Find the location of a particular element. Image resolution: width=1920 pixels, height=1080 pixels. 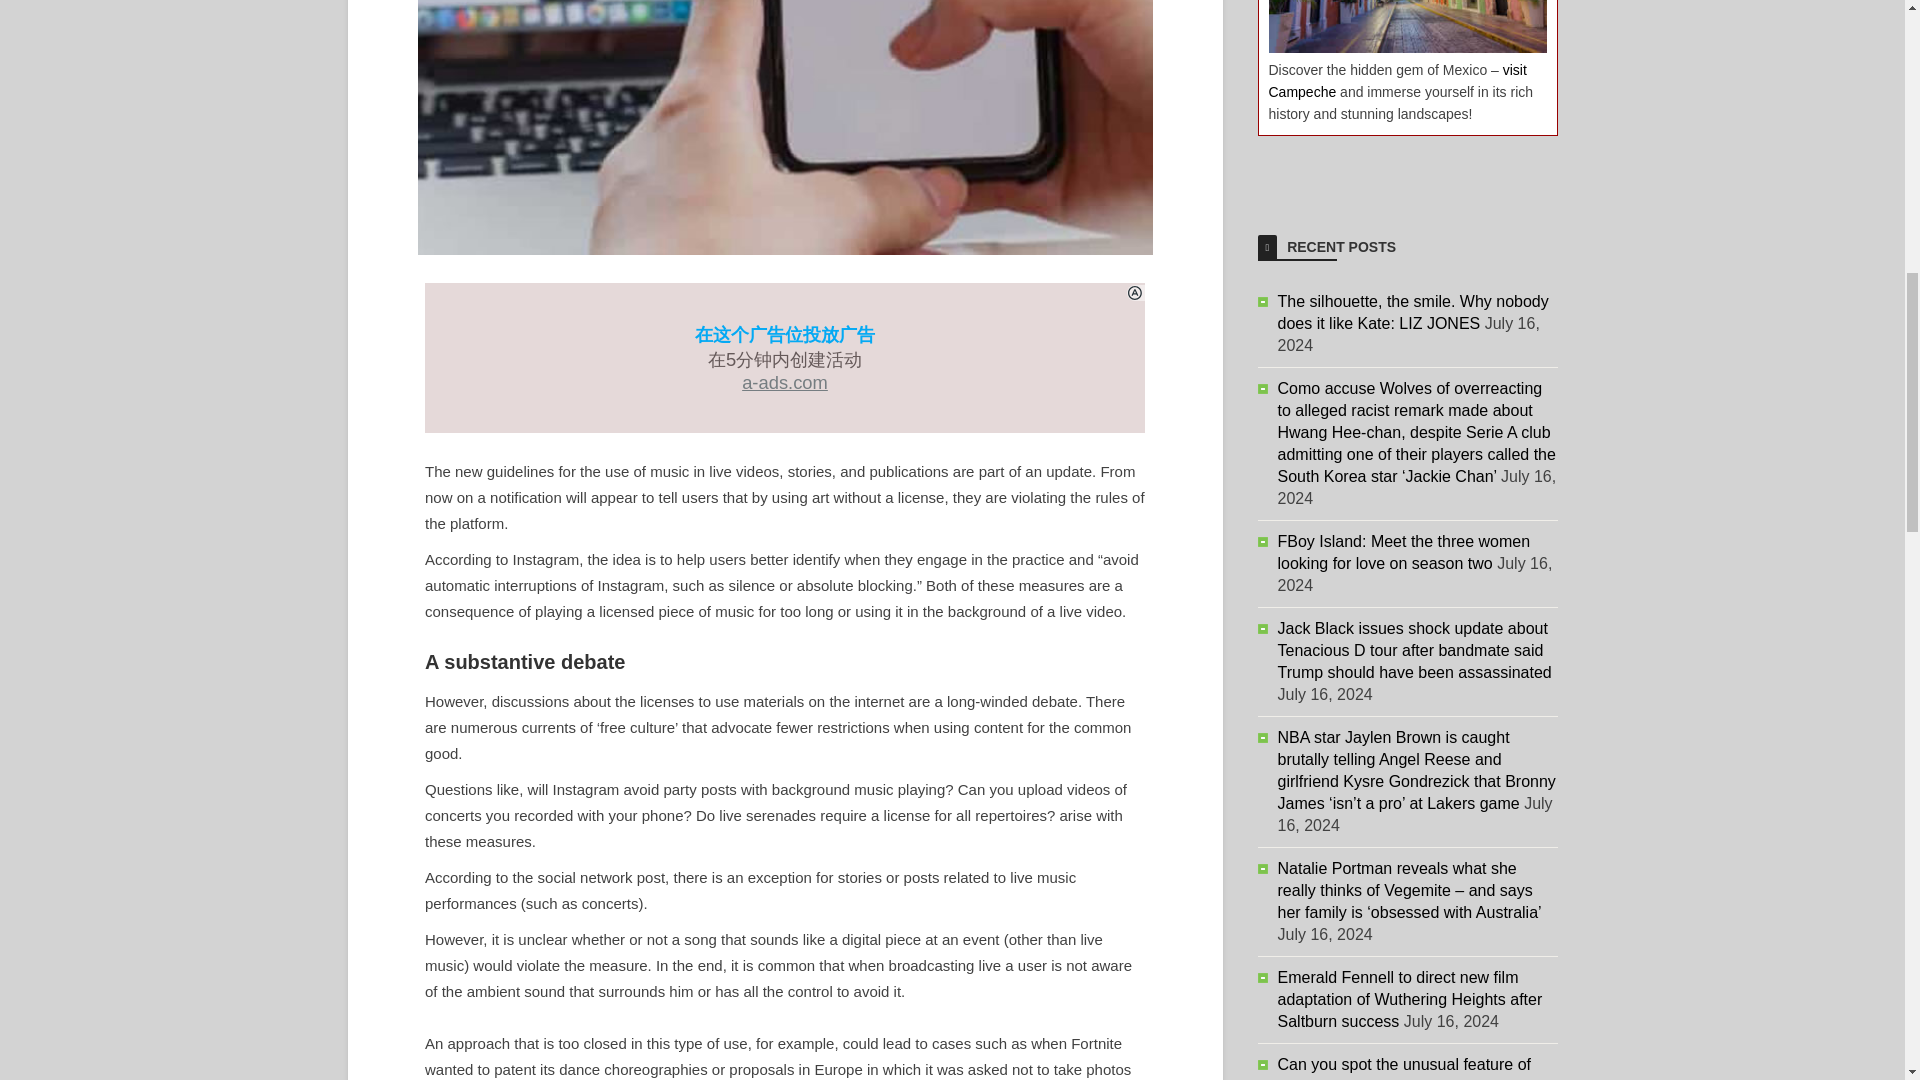

visit Campeche is located at coordinates (1396, 80).